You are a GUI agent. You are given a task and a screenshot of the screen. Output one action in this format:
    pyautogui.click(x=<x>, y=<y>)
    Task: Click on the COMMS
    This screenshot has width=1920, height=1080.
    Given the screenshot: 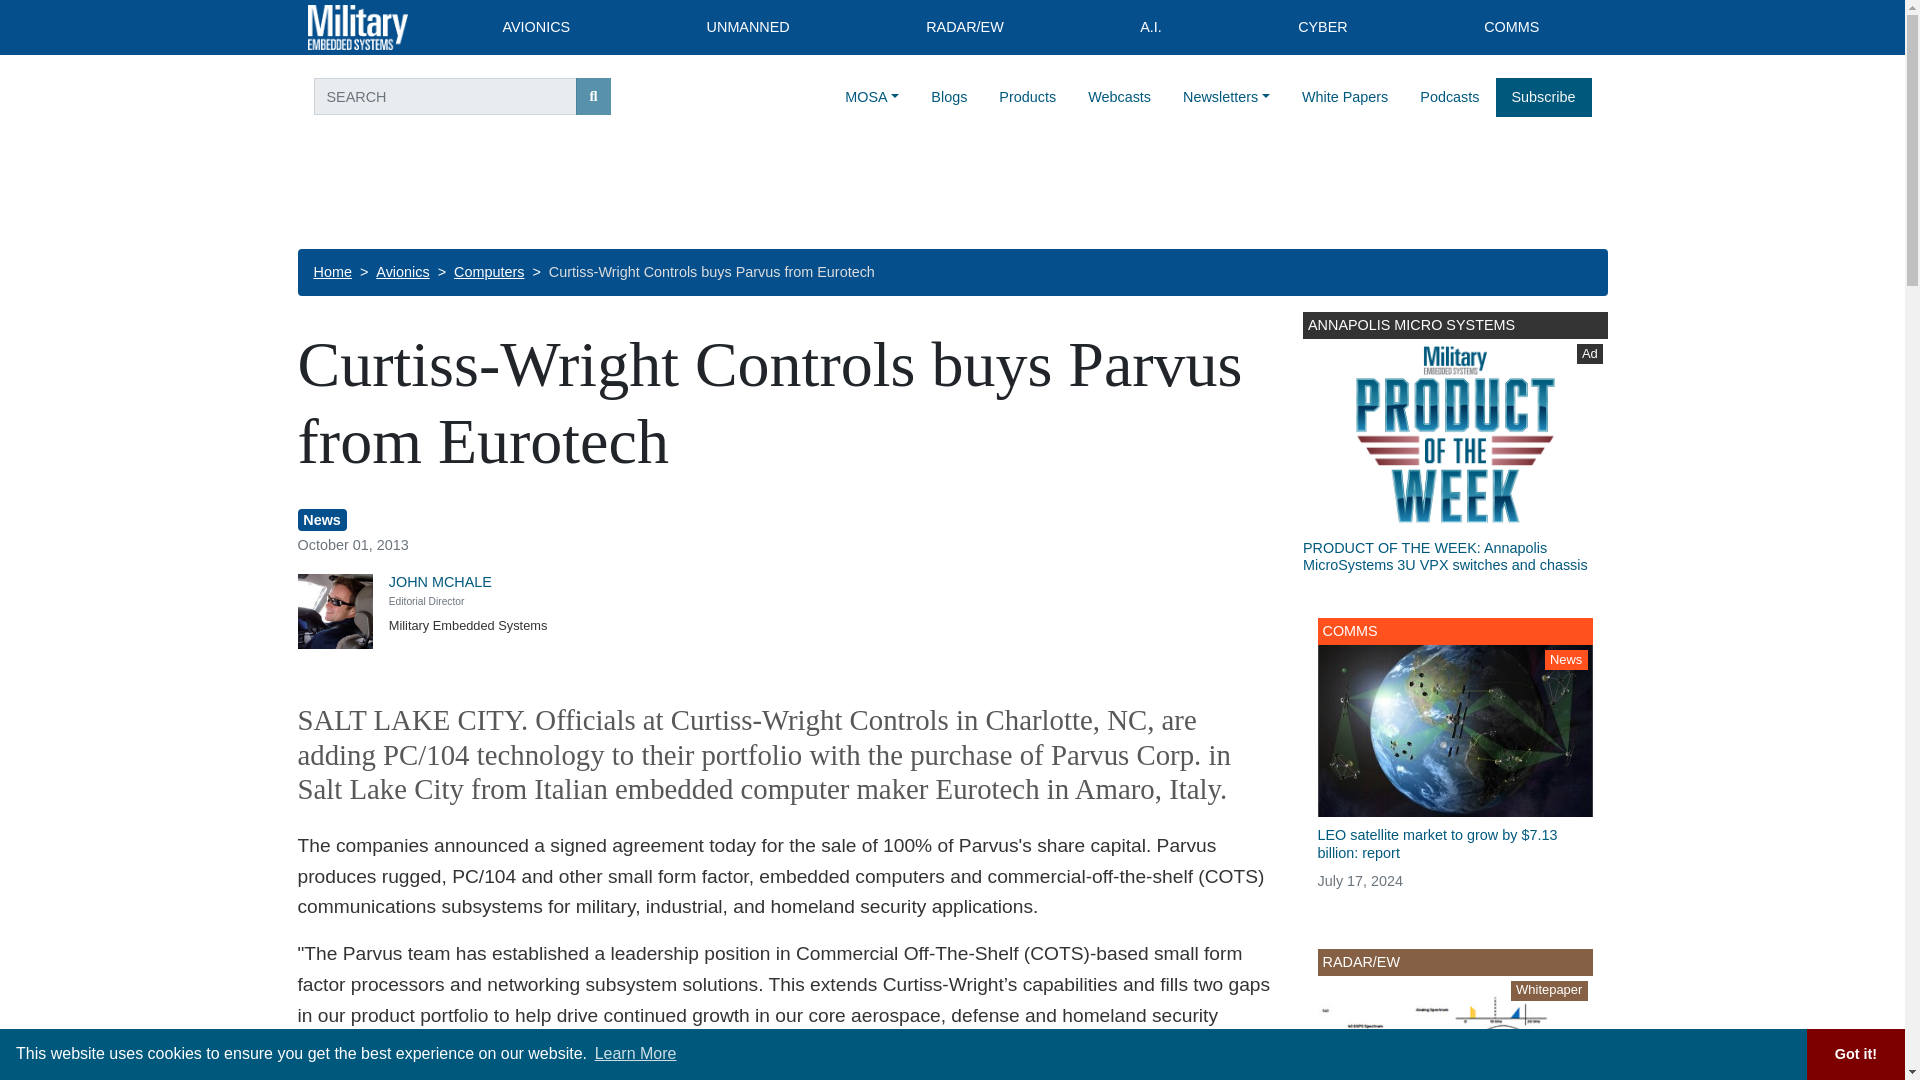 What is the action you would take?
    pyautogui.click(x=1512, y=28)
    